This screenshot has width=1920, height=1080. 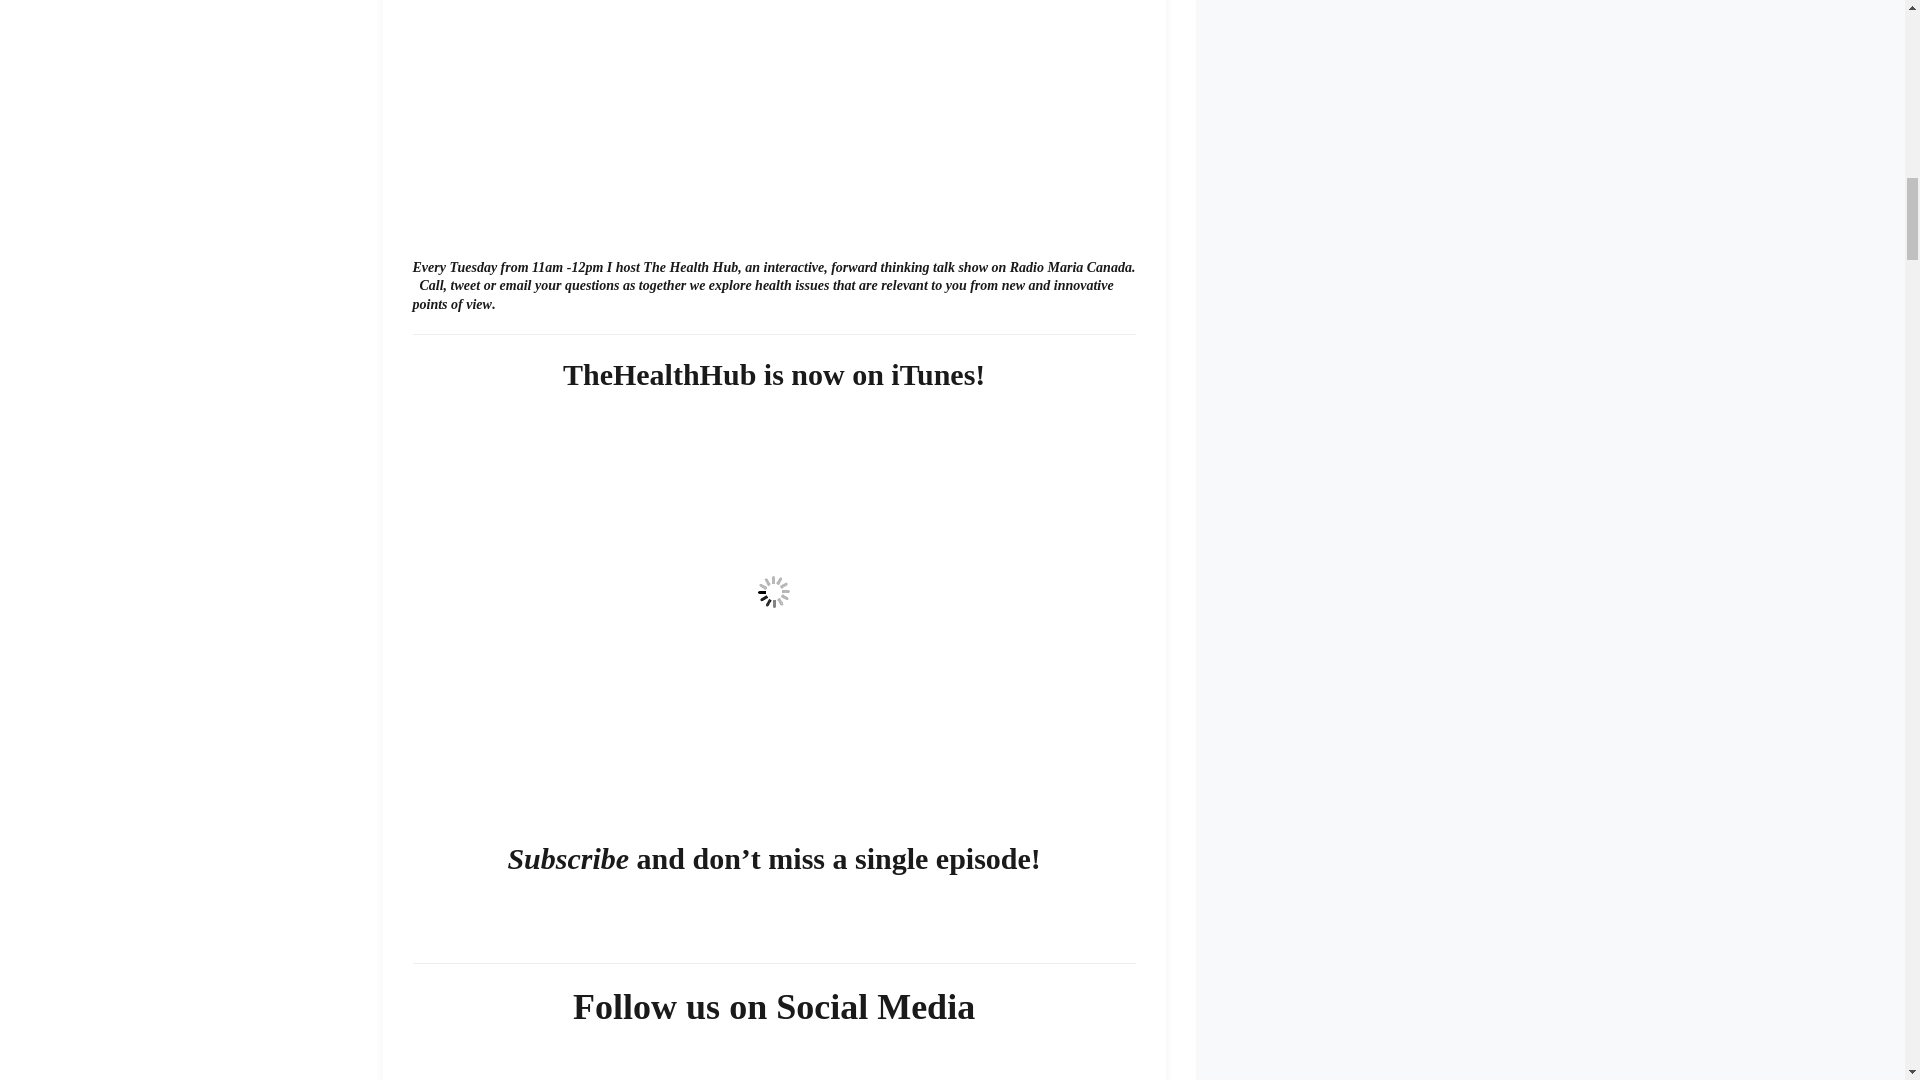 What do you see at coordinates (1070, 268) in the screenshot?
I see `Radio Maria Canada` at bounding box center [1070, 268].